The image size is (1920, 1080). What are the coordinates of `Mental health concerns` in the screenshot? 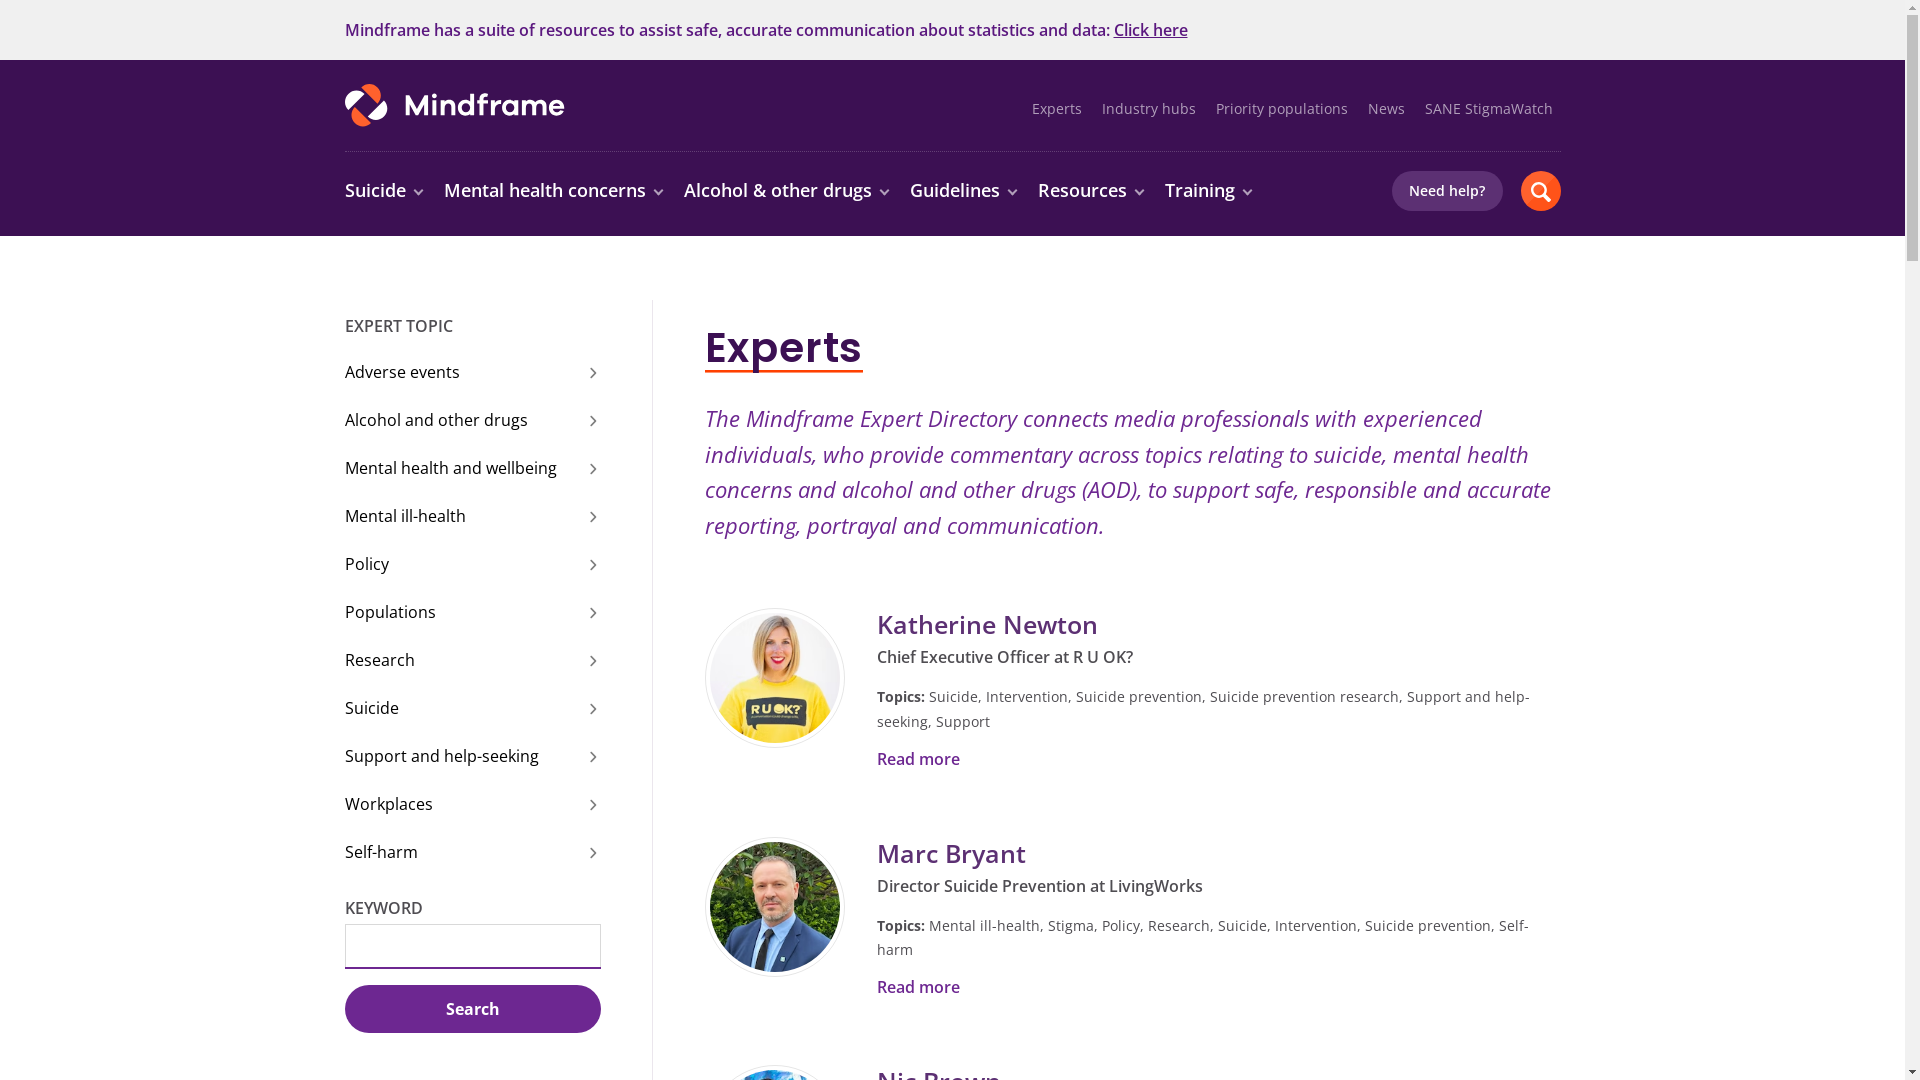 It's located at (555, 191).